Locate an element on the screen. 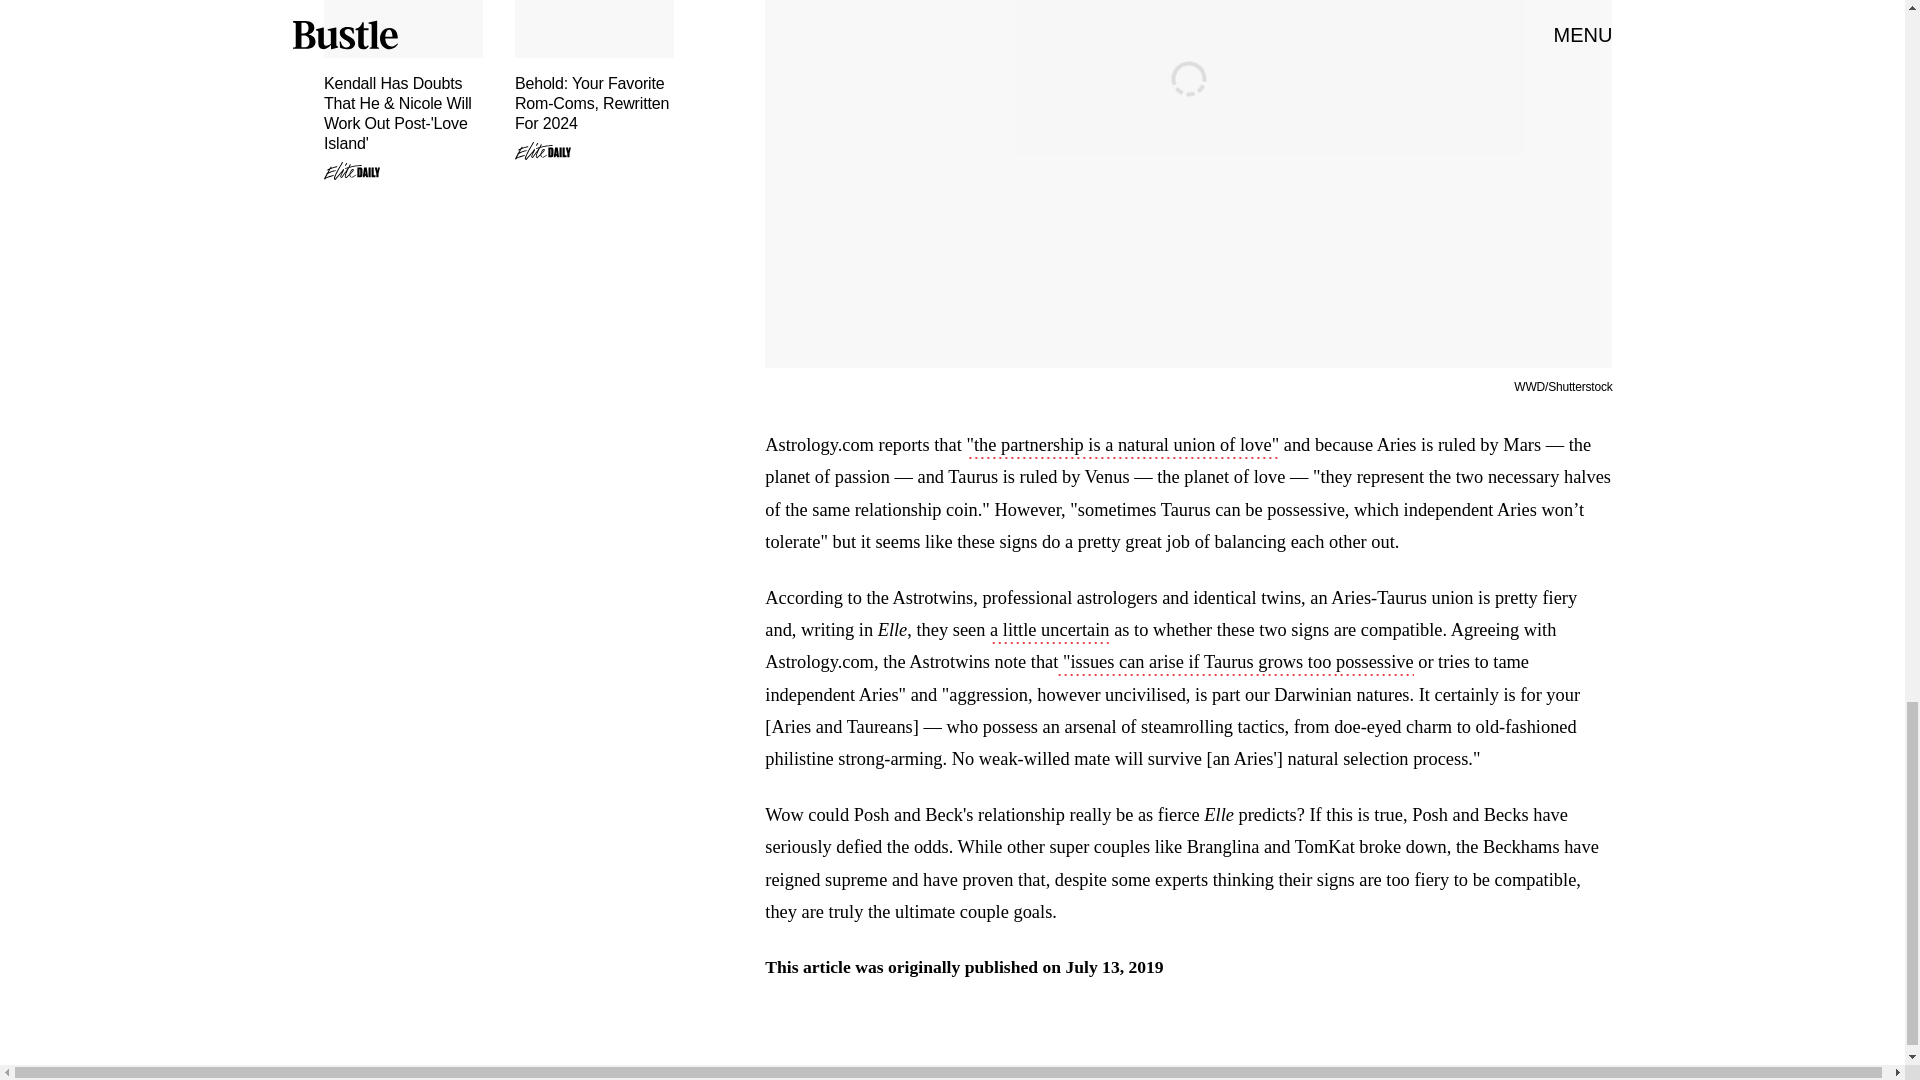 This screenshot has width=1920, height=1080. "the partnership is a natural union of love" is located at coordinates (1122, 447).